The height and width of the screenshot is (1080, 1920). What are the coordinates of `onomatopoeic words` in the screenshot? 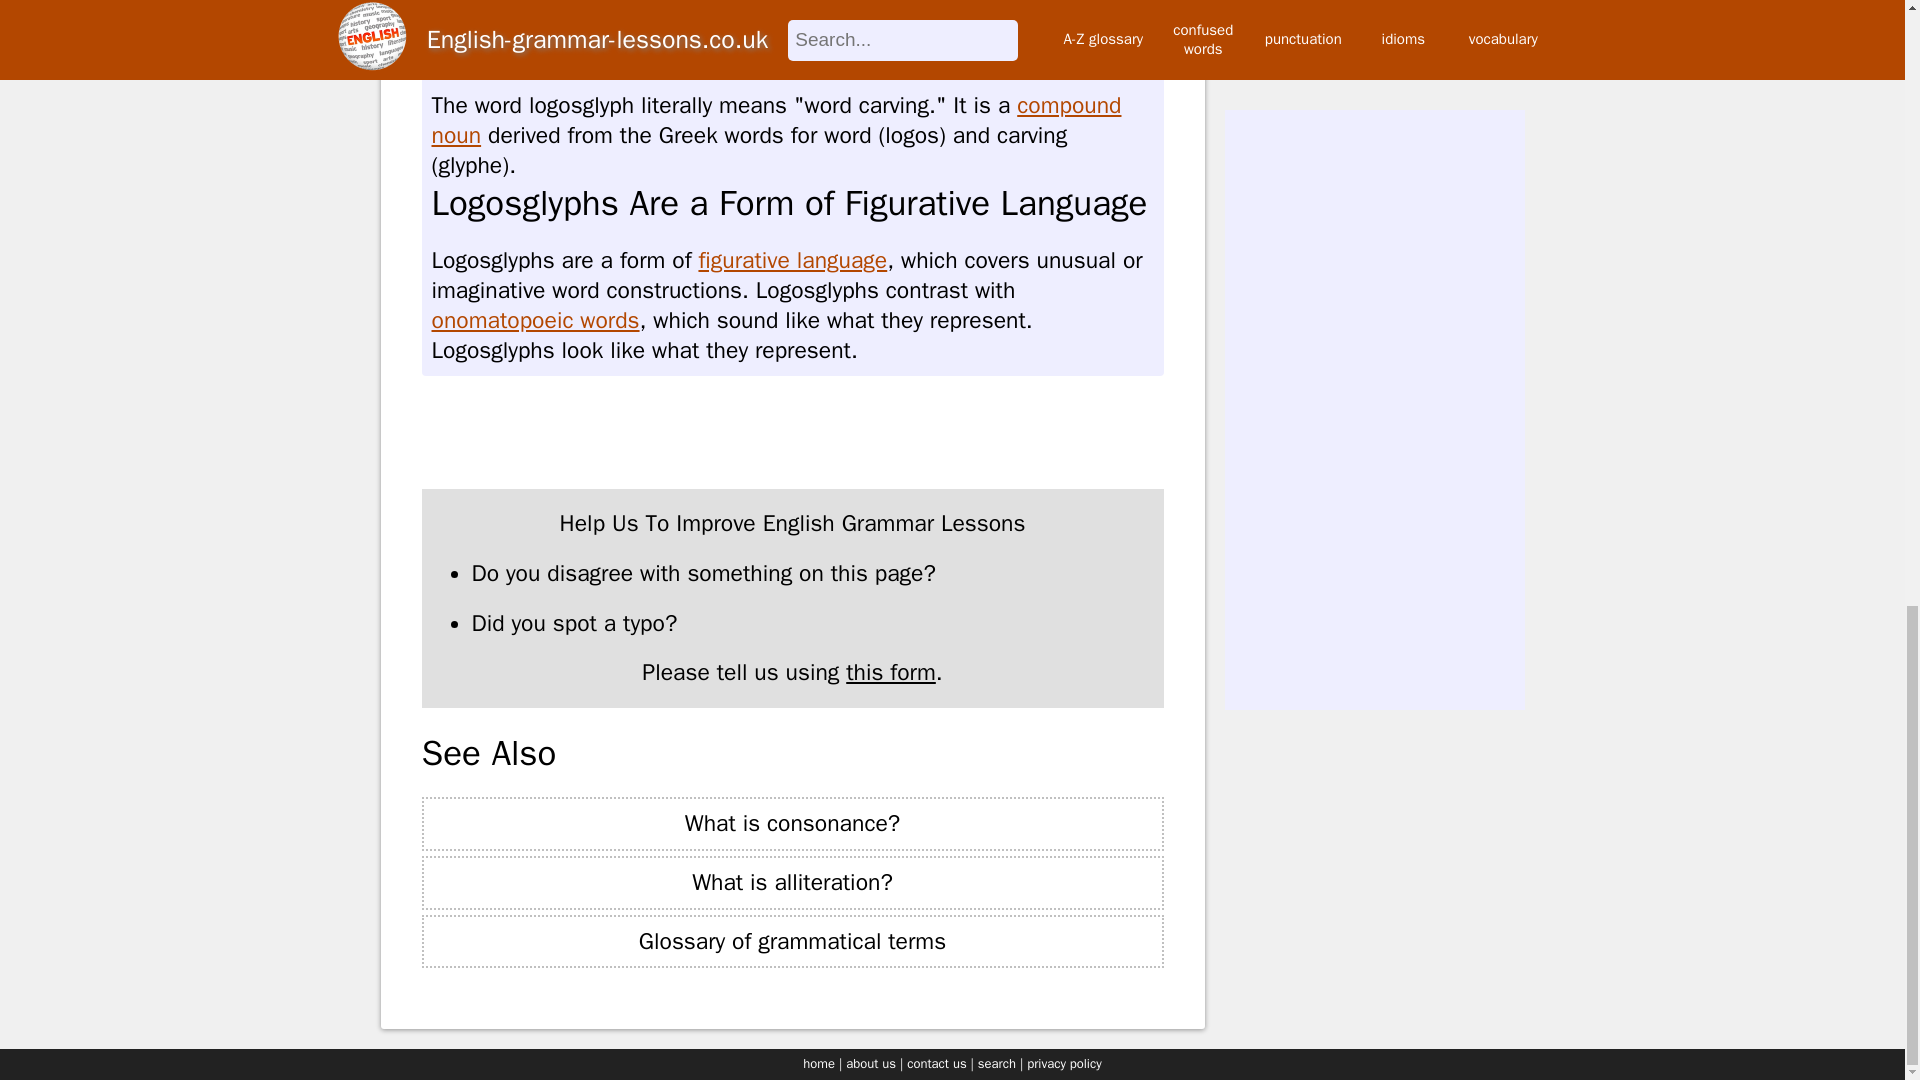 It's located at (536, 320).